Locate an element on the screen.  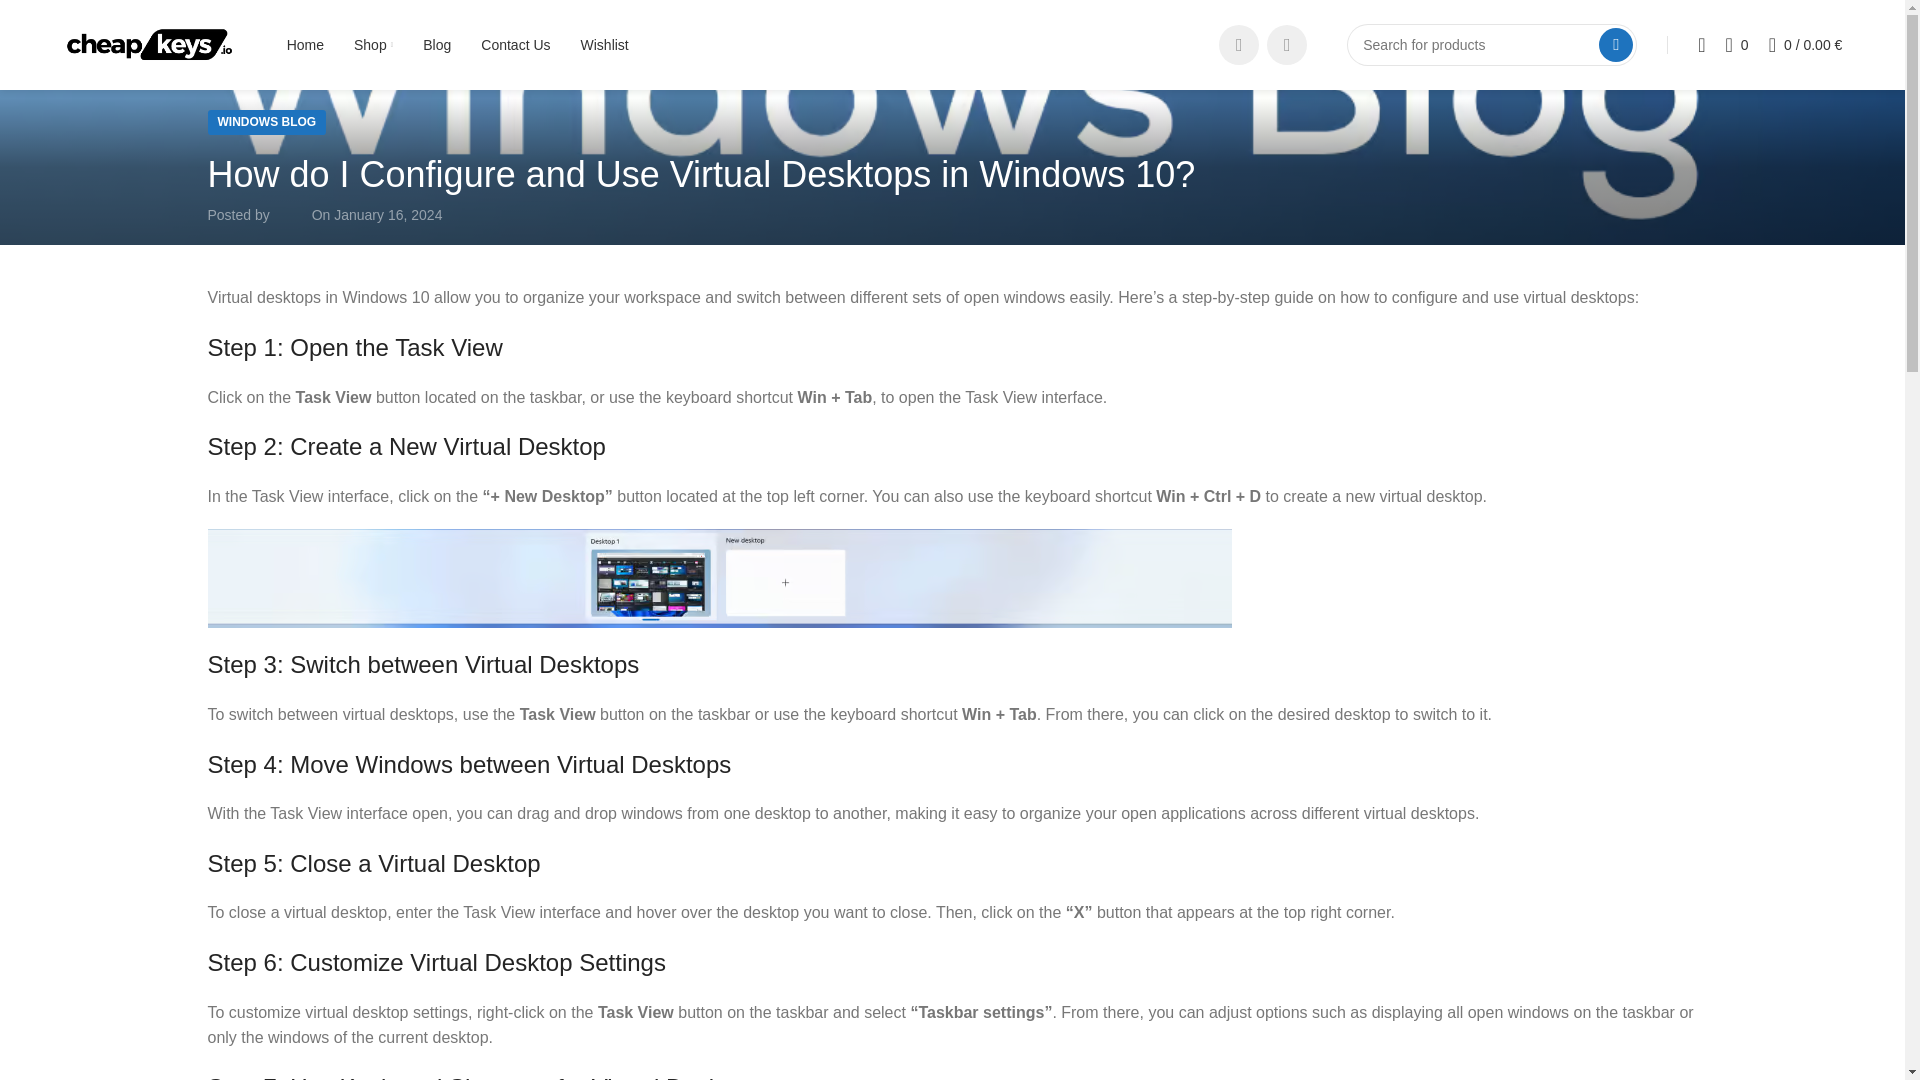
Contact Us is located at coordinates (515, 44).